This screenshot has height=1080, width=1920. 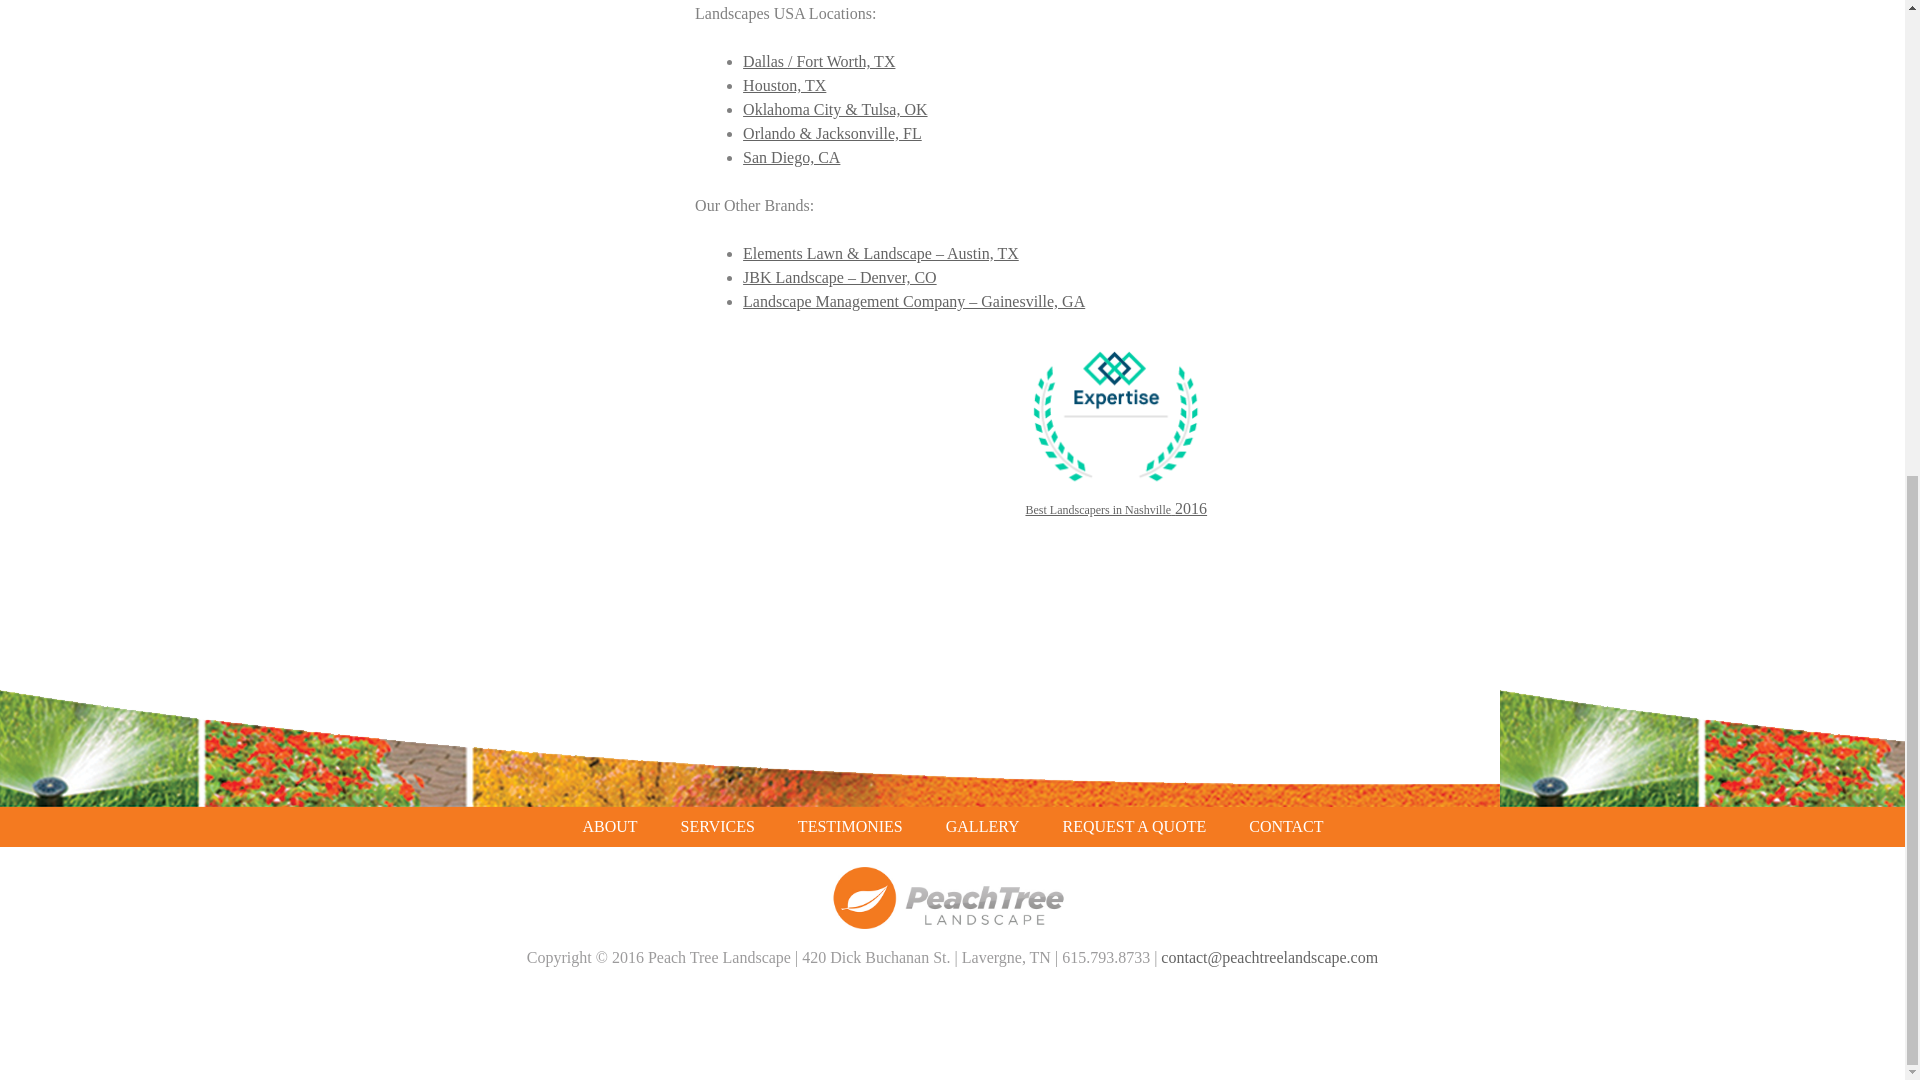 I want to click on Houston, TX, so click(x=784, y=84).